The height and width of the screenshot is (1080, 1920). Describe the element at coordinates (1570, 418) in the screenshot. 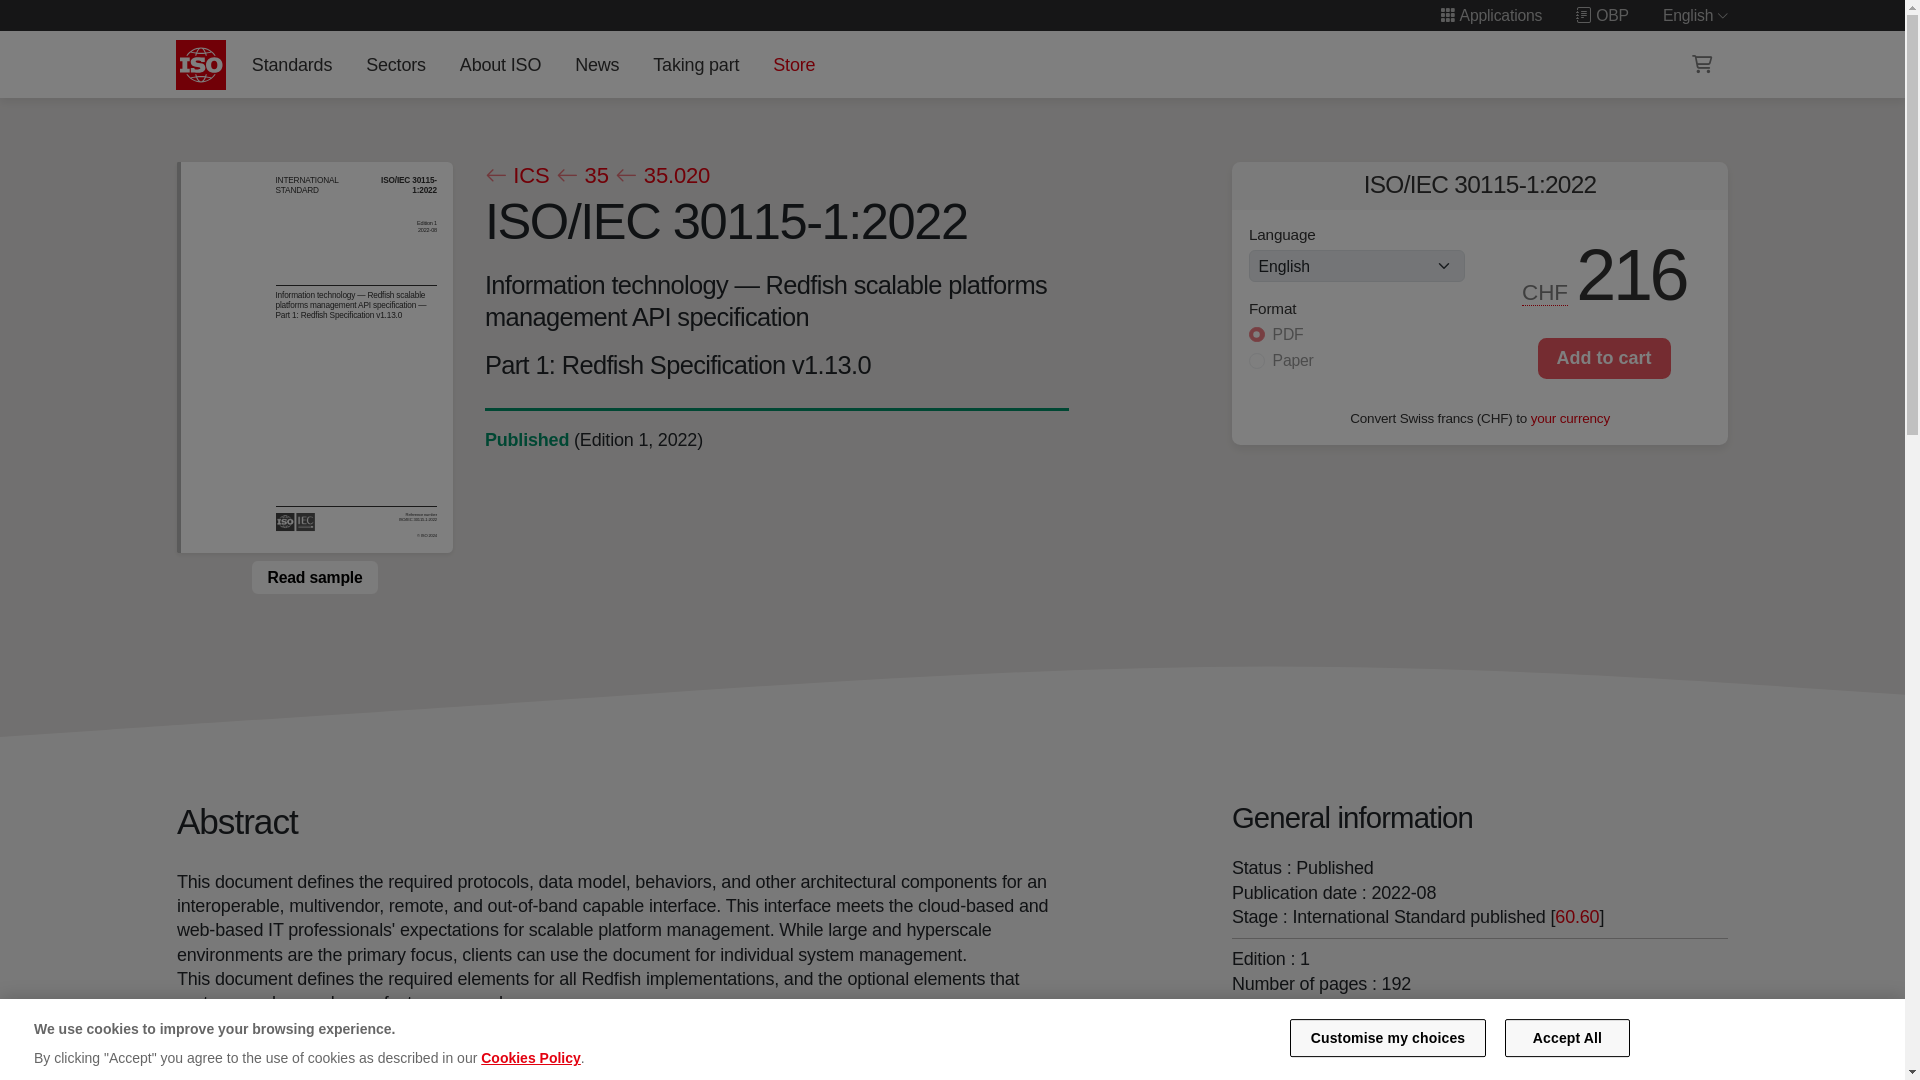

I see `your currency` at that location.